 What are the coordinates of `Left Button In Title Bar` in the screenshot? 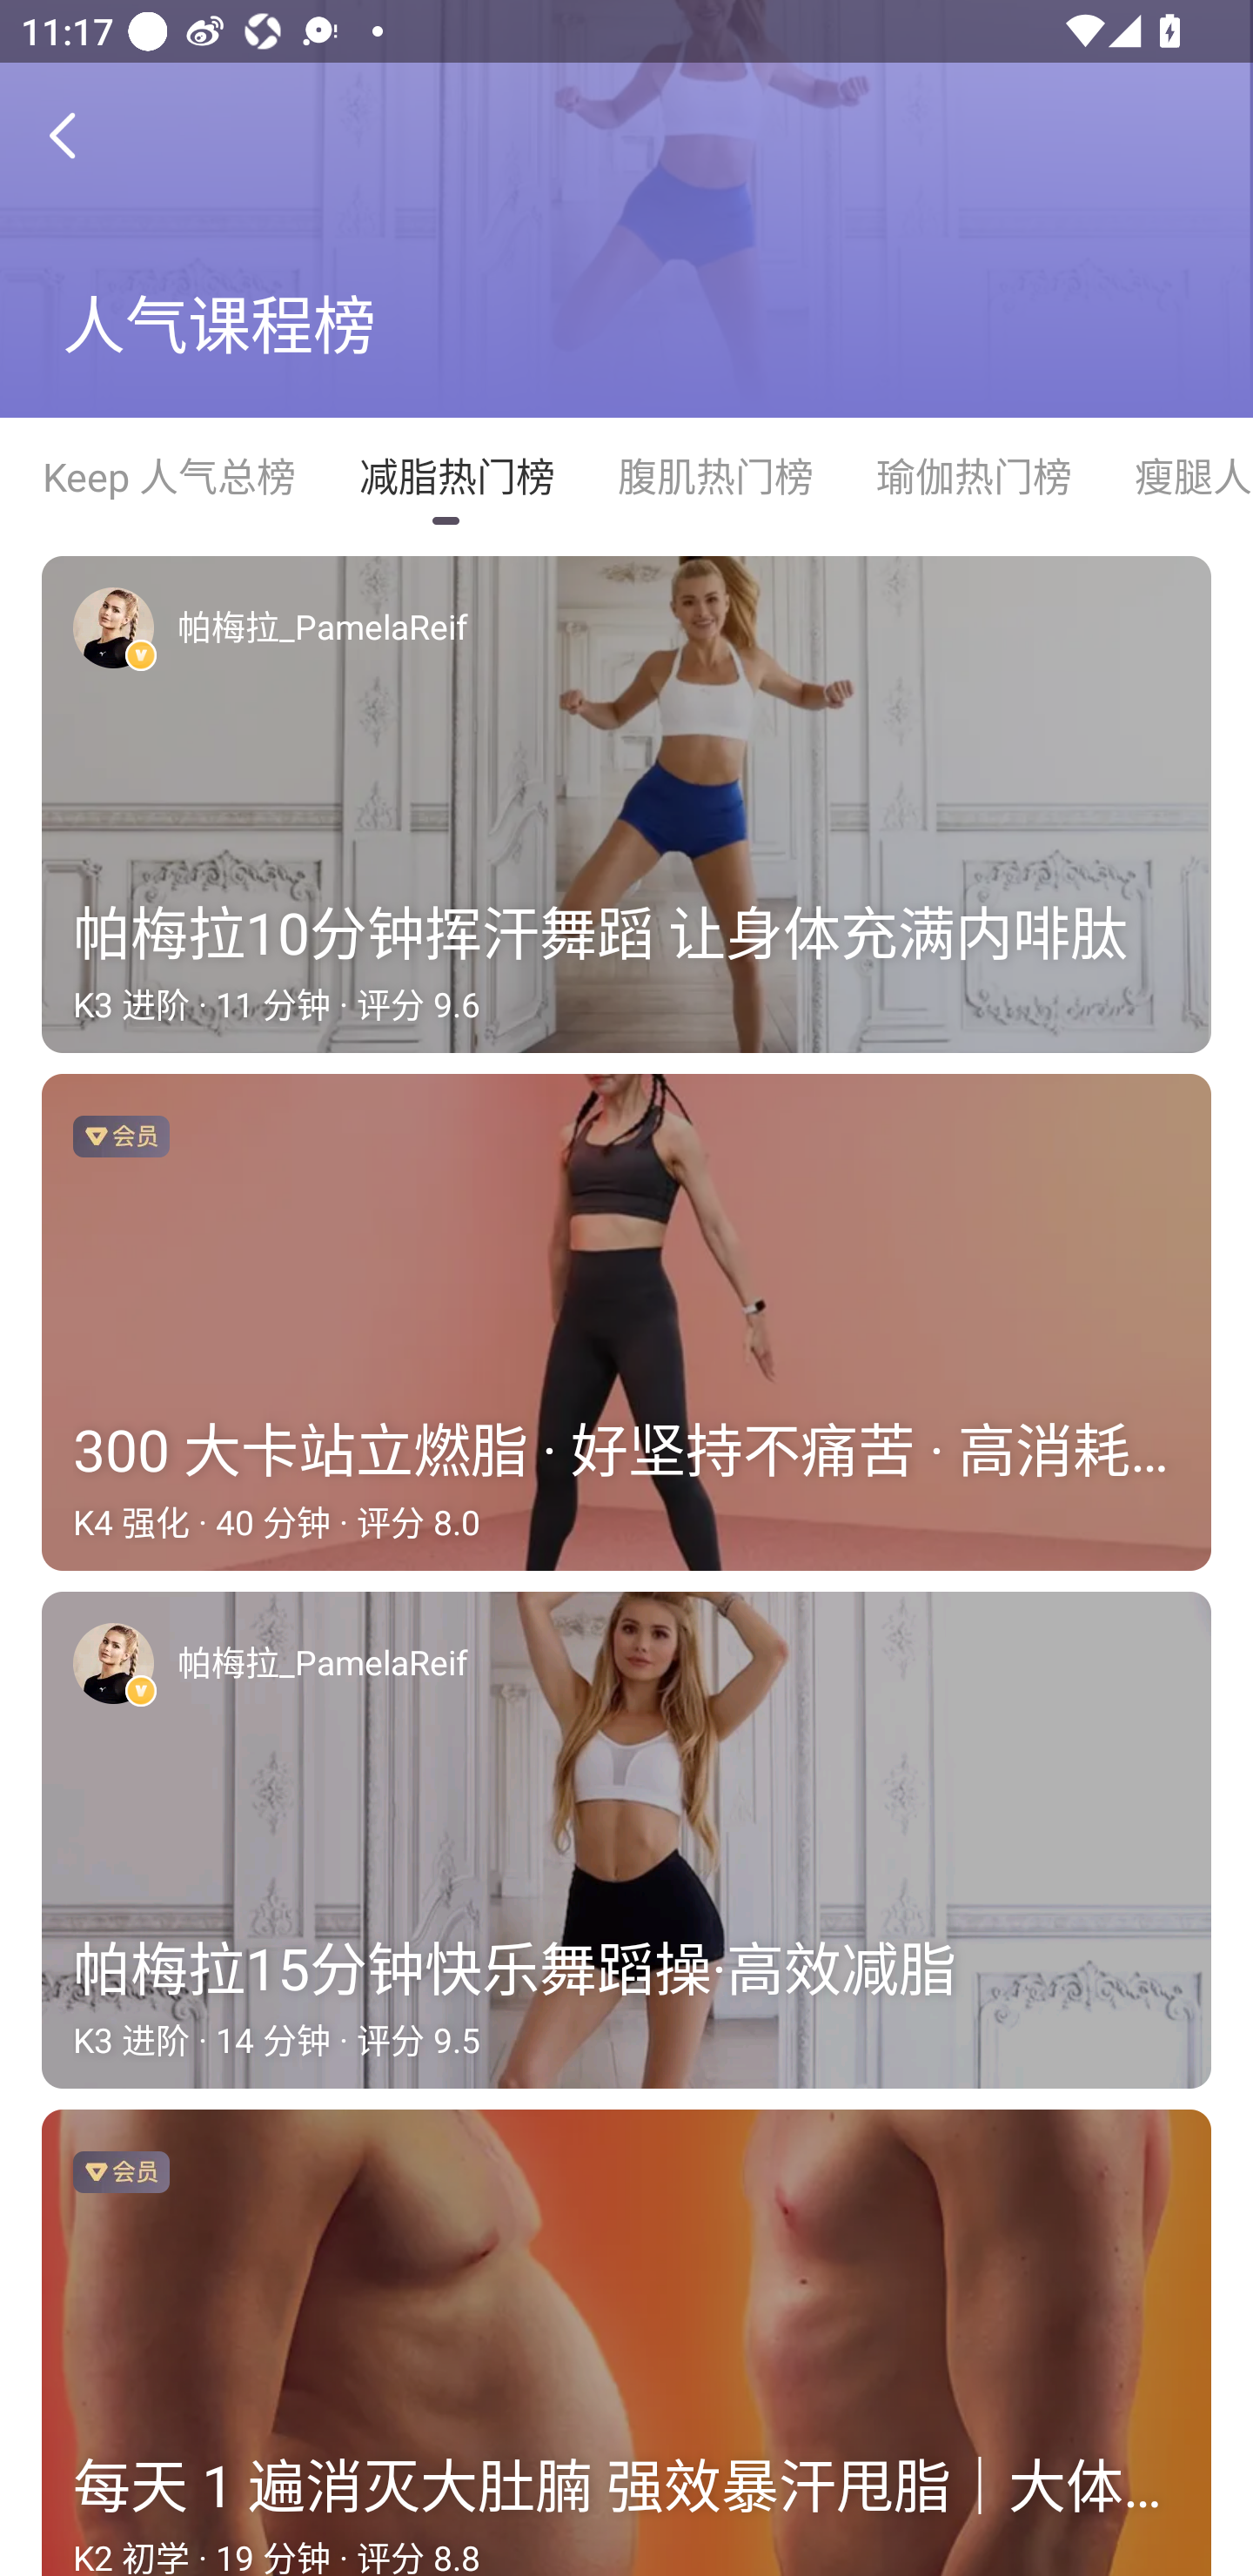 It's located at (84, 135).